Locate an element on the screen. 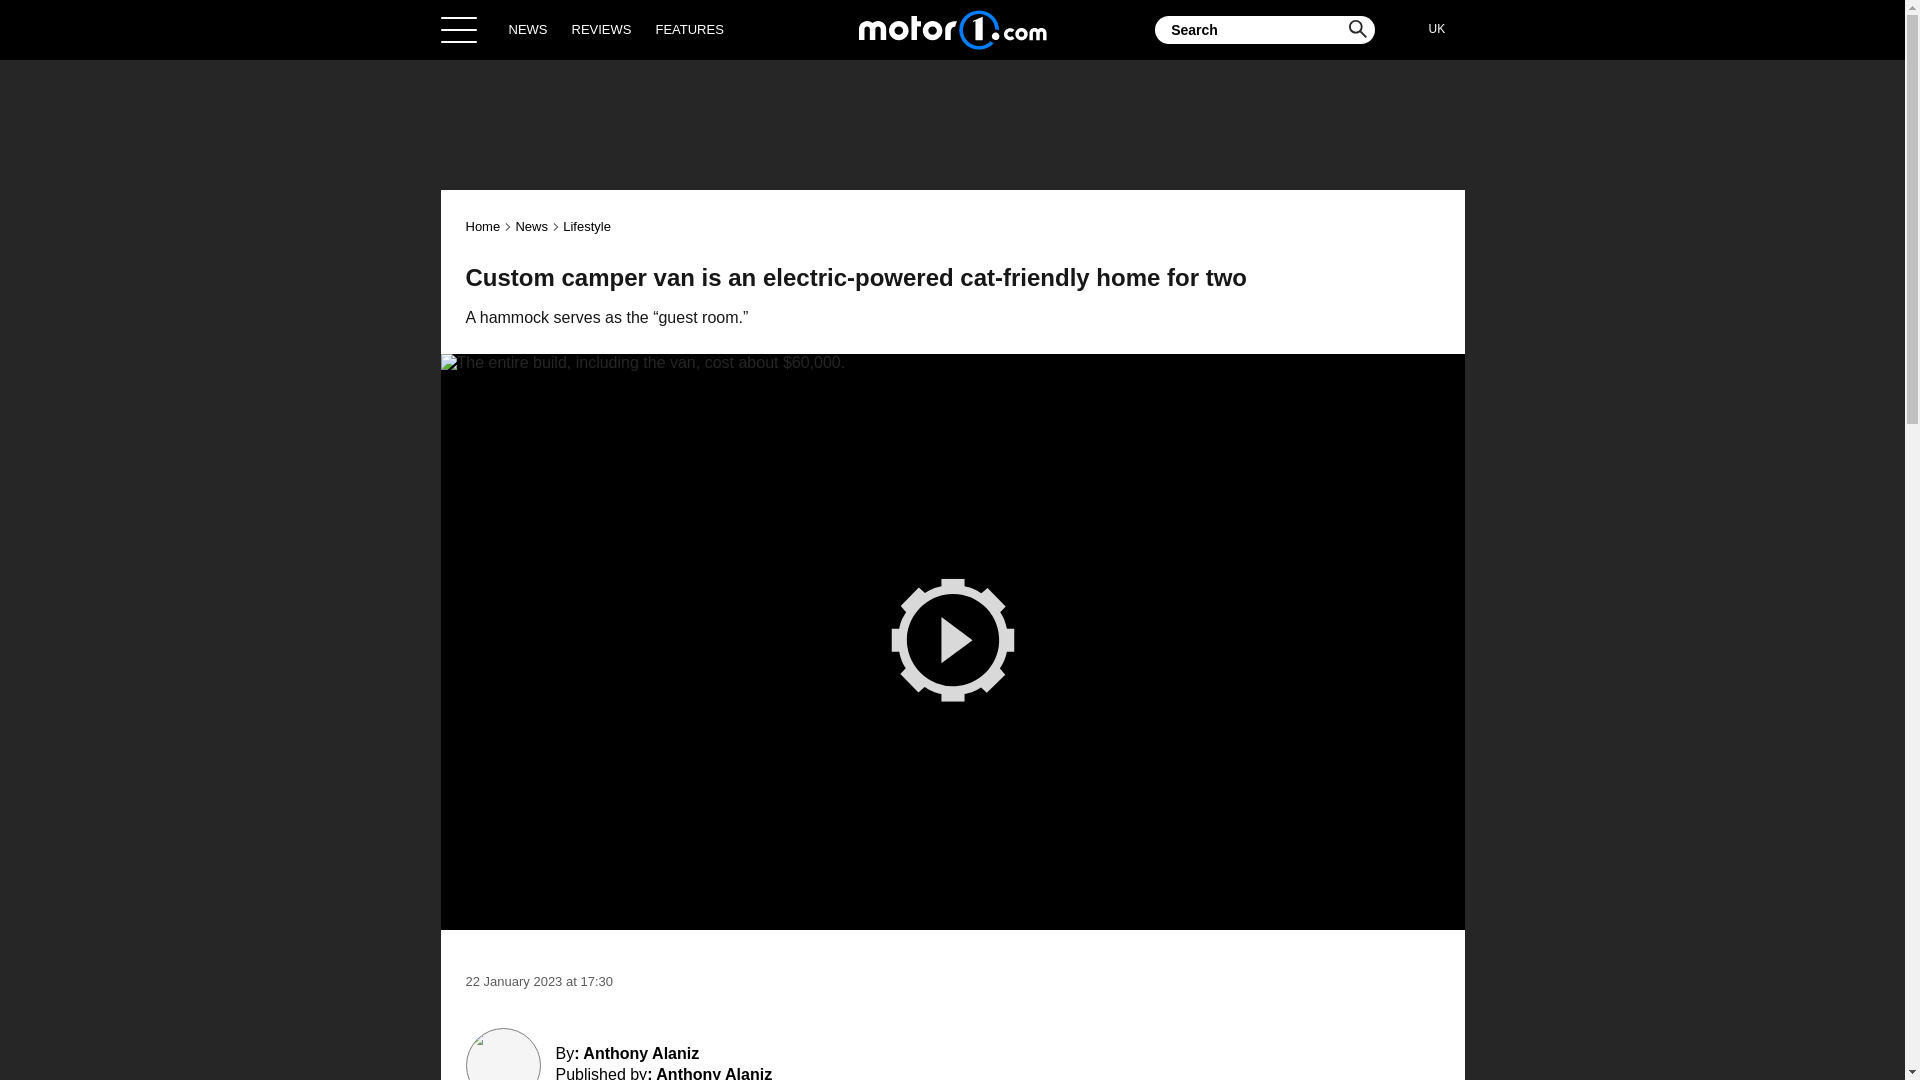 This screenshot has width=1920, height=1080. Lifestyle is located at coordinates (586, 226).